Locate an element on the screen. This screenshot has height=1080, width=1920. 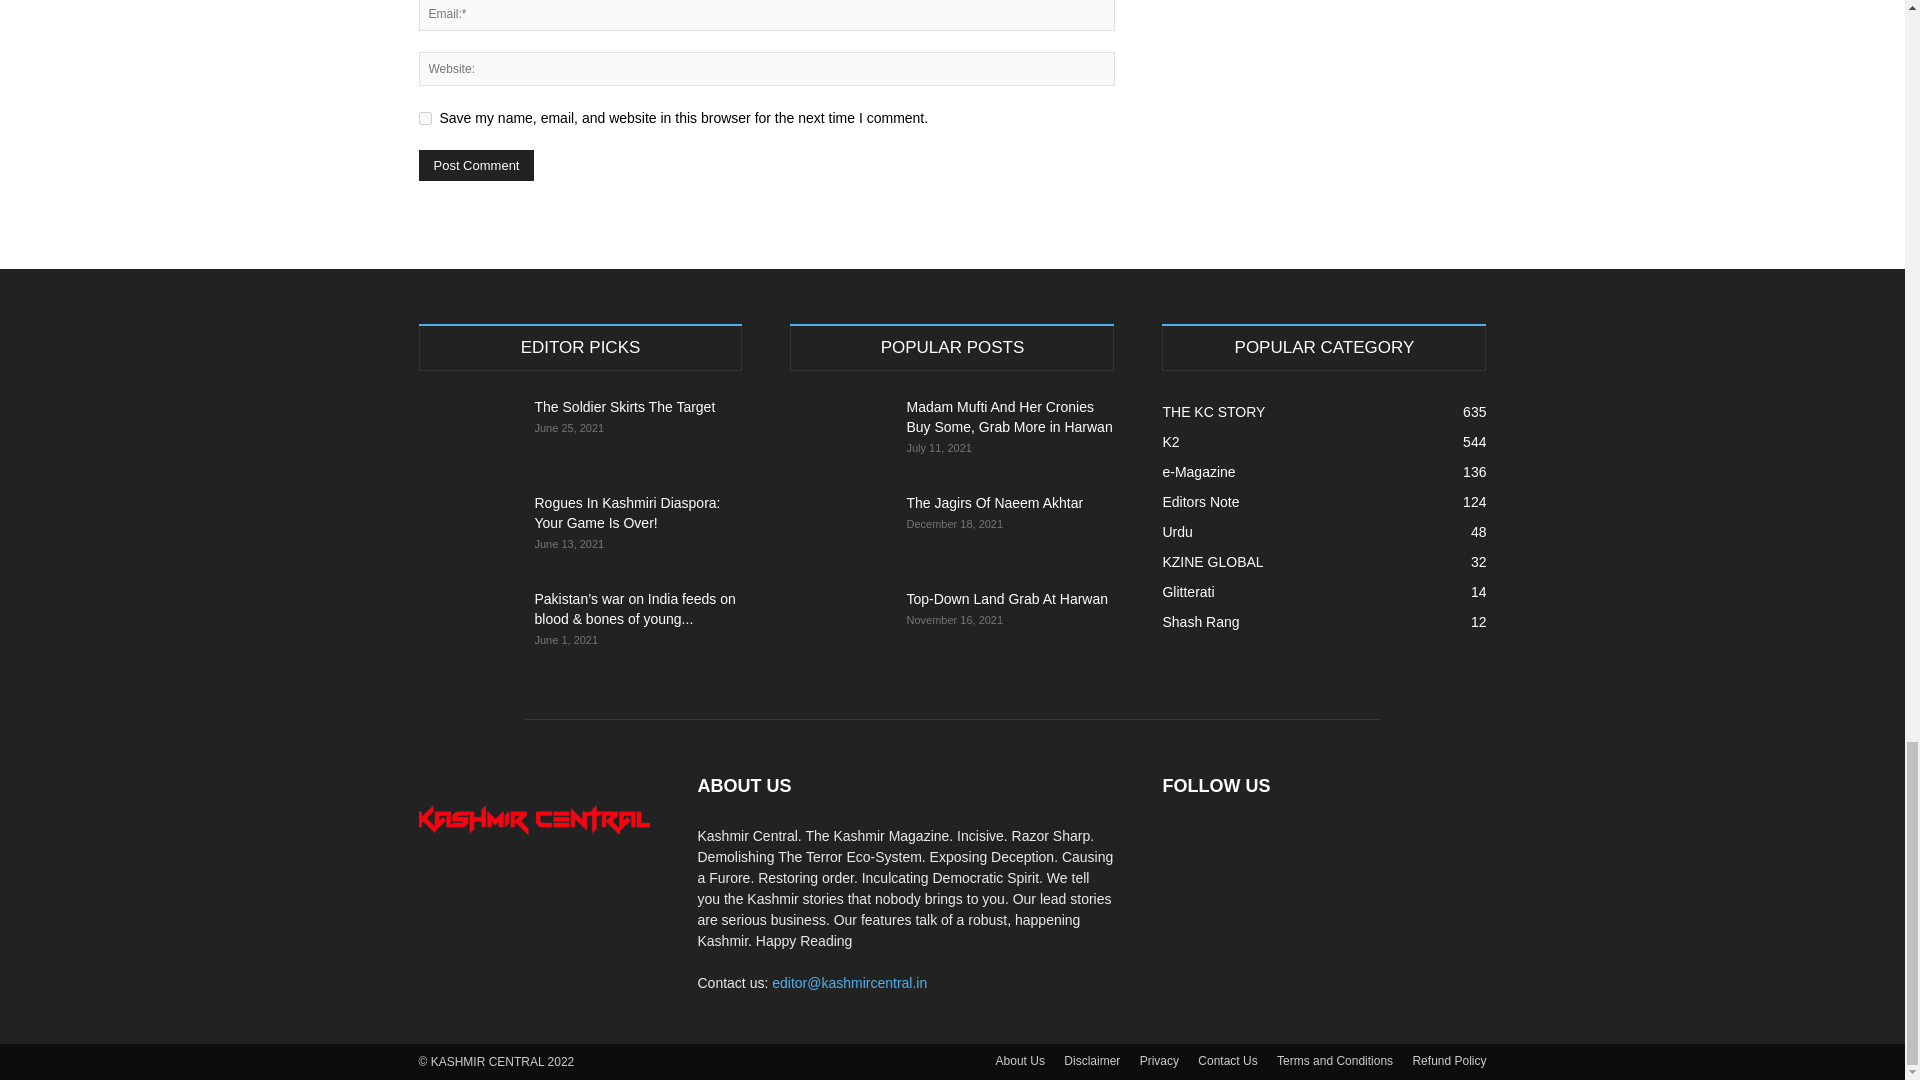
Post Comment is located at coordinates (476, 166).